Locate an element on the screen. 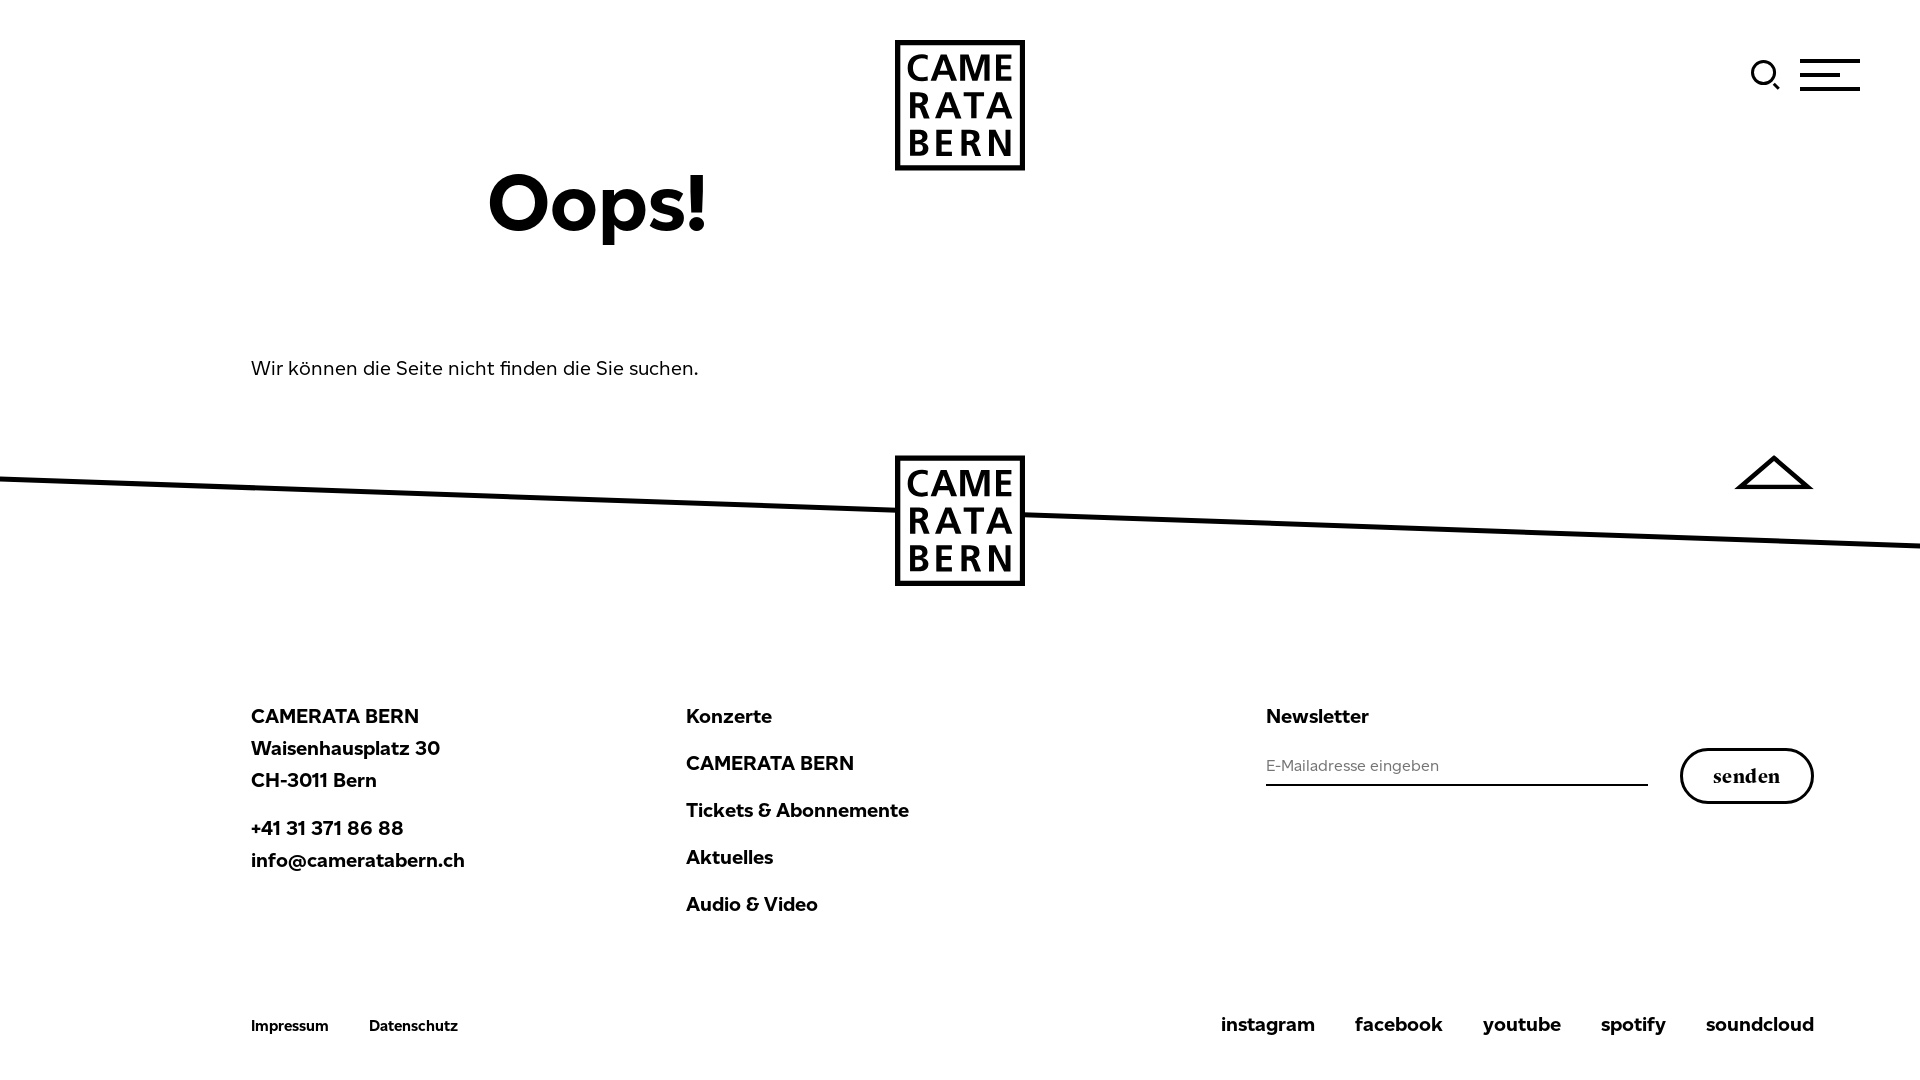 The width and height of the screenshot is (1920, 1080). facebook is located at coordinates (1399, 1024).